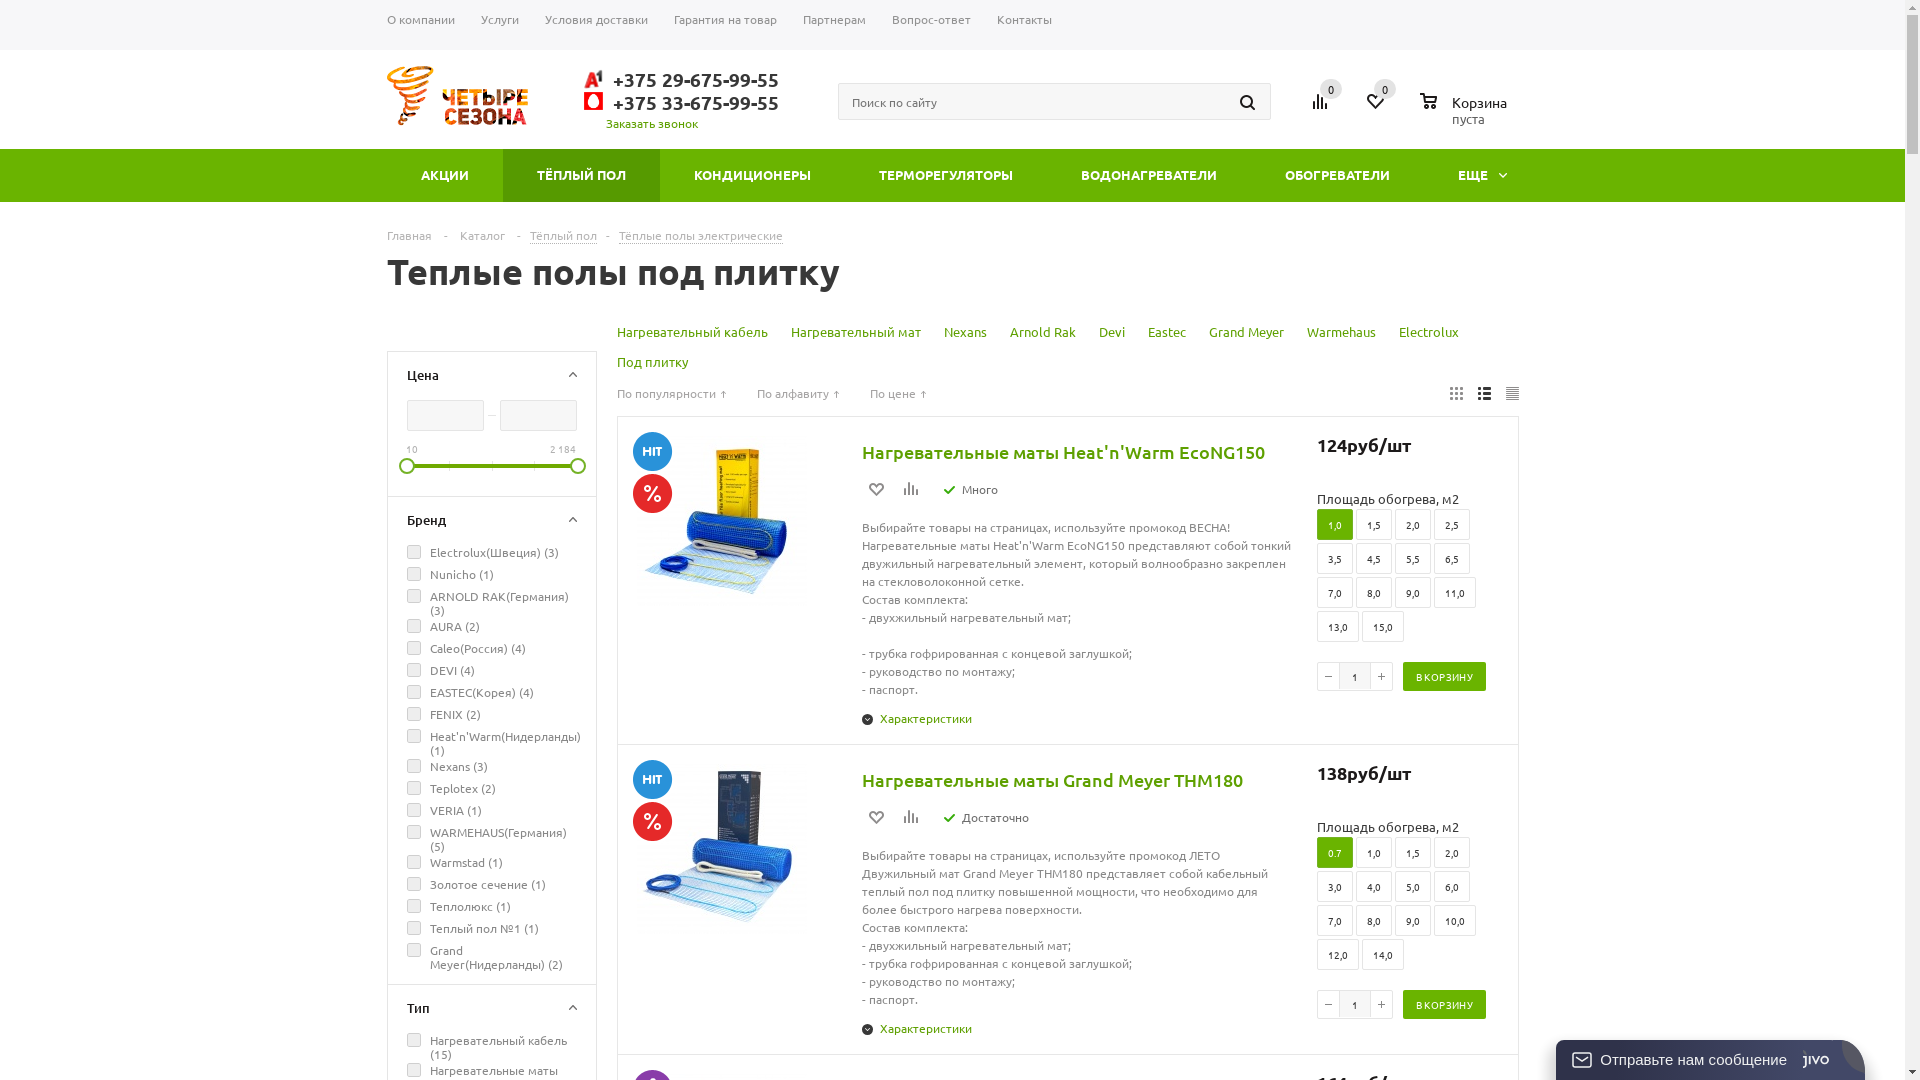 The width and height of the screenshot is (1920, 1080). Describe the element at coordinates (1340, 332) in the screenshot. I see `Warmehaus` at that location.